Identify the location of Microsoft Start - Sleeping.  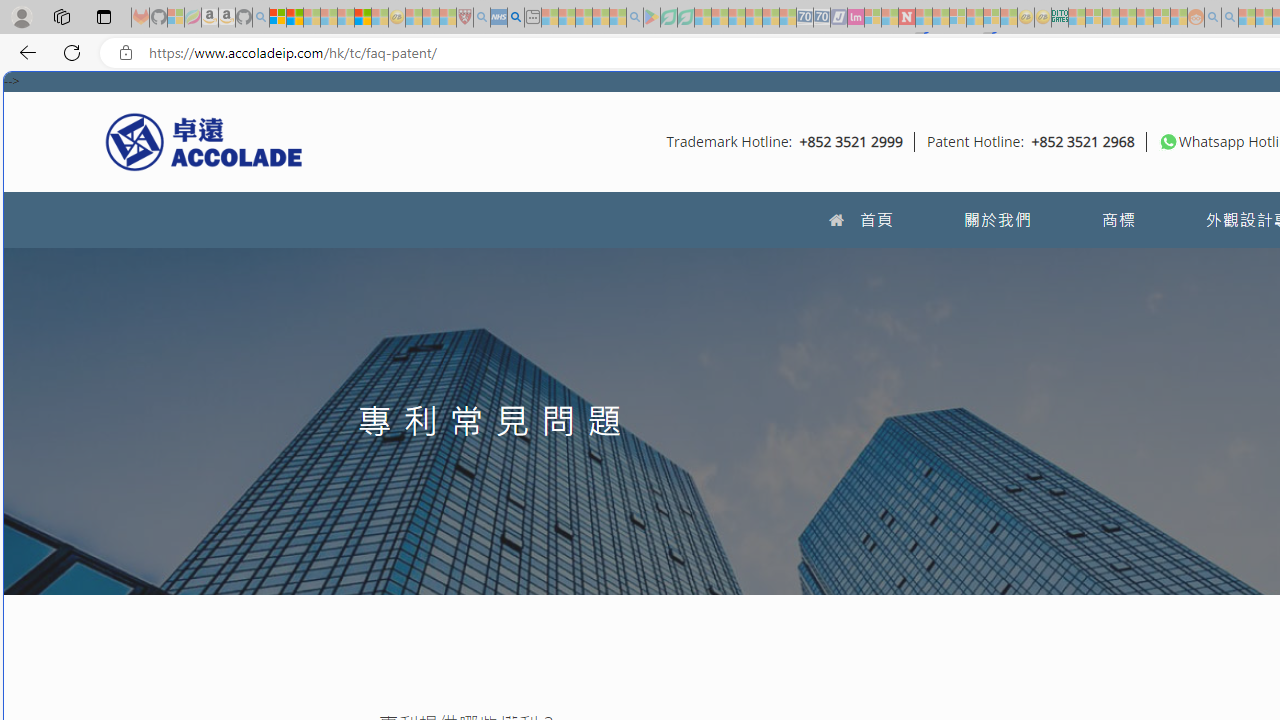
(1247, 18).